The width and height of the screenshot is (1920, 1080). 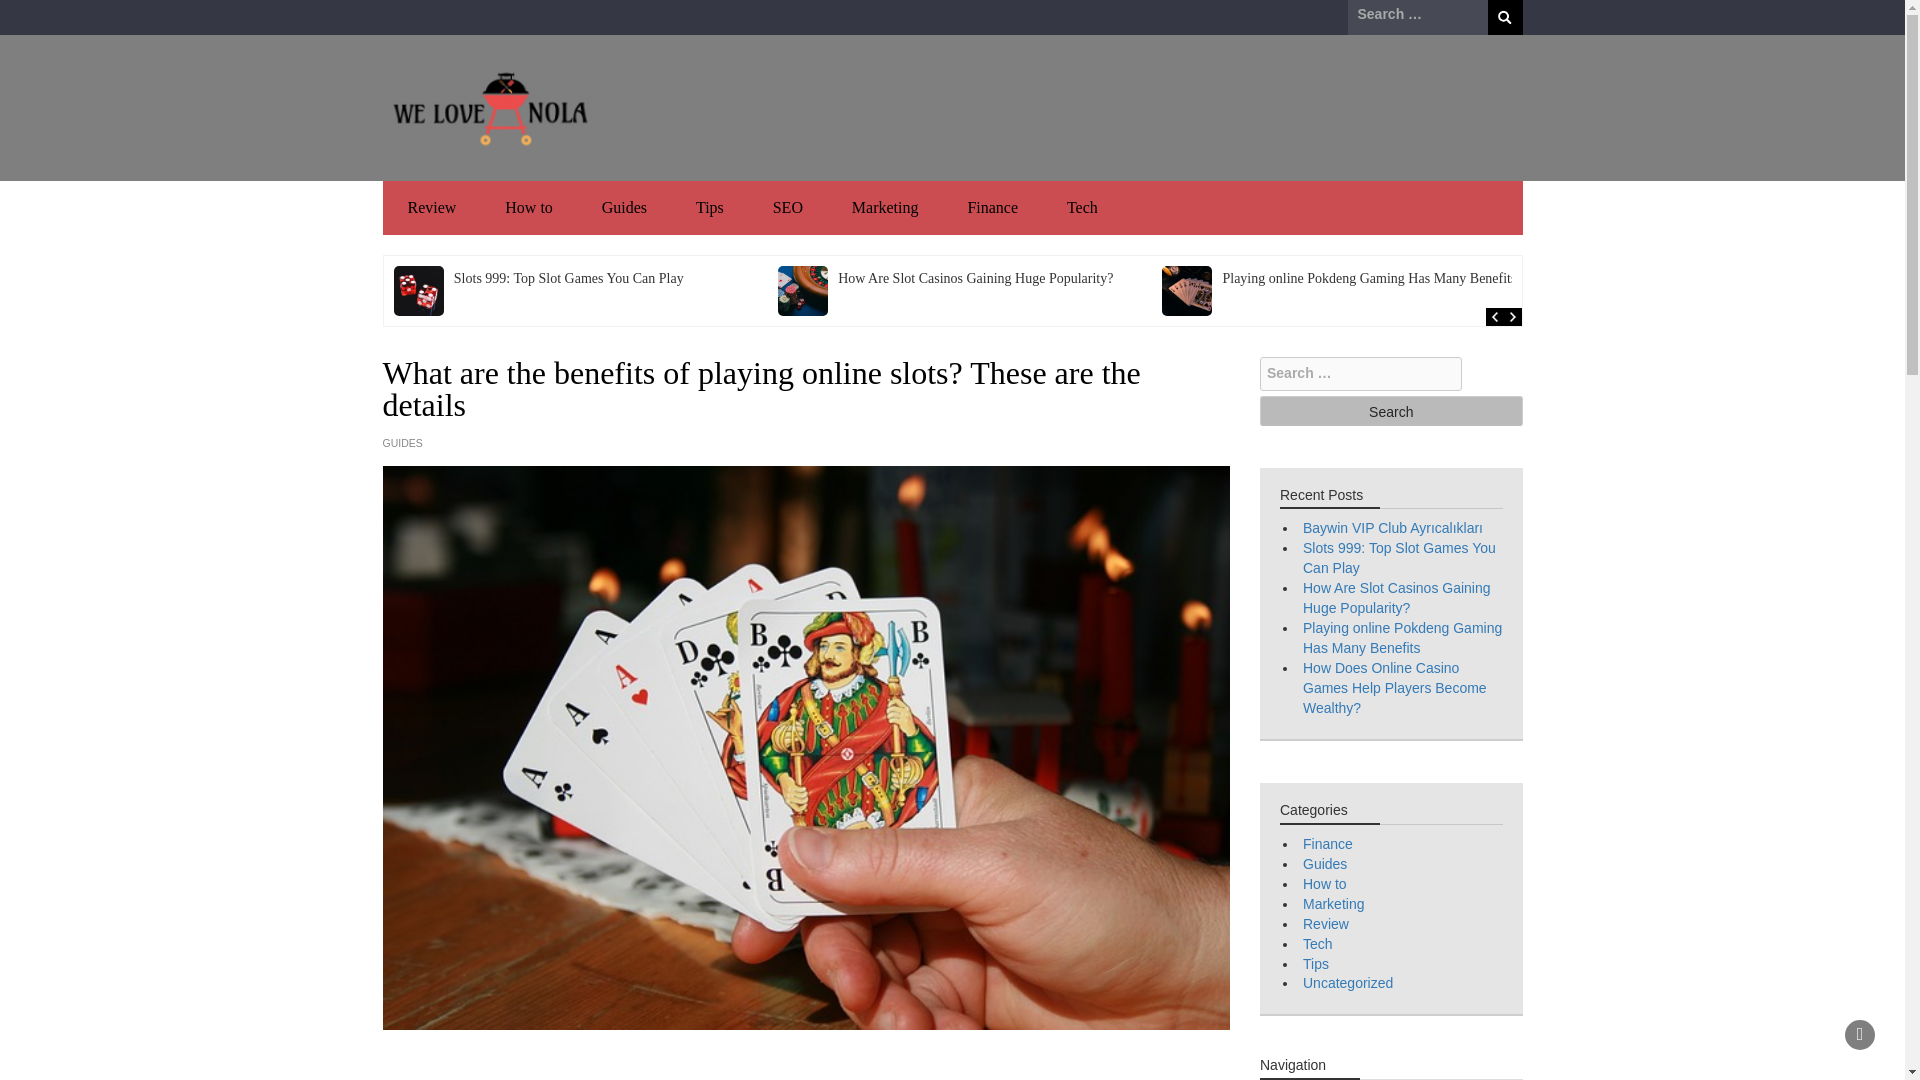 I want to click on Marketing, so click(x=884, y=208).